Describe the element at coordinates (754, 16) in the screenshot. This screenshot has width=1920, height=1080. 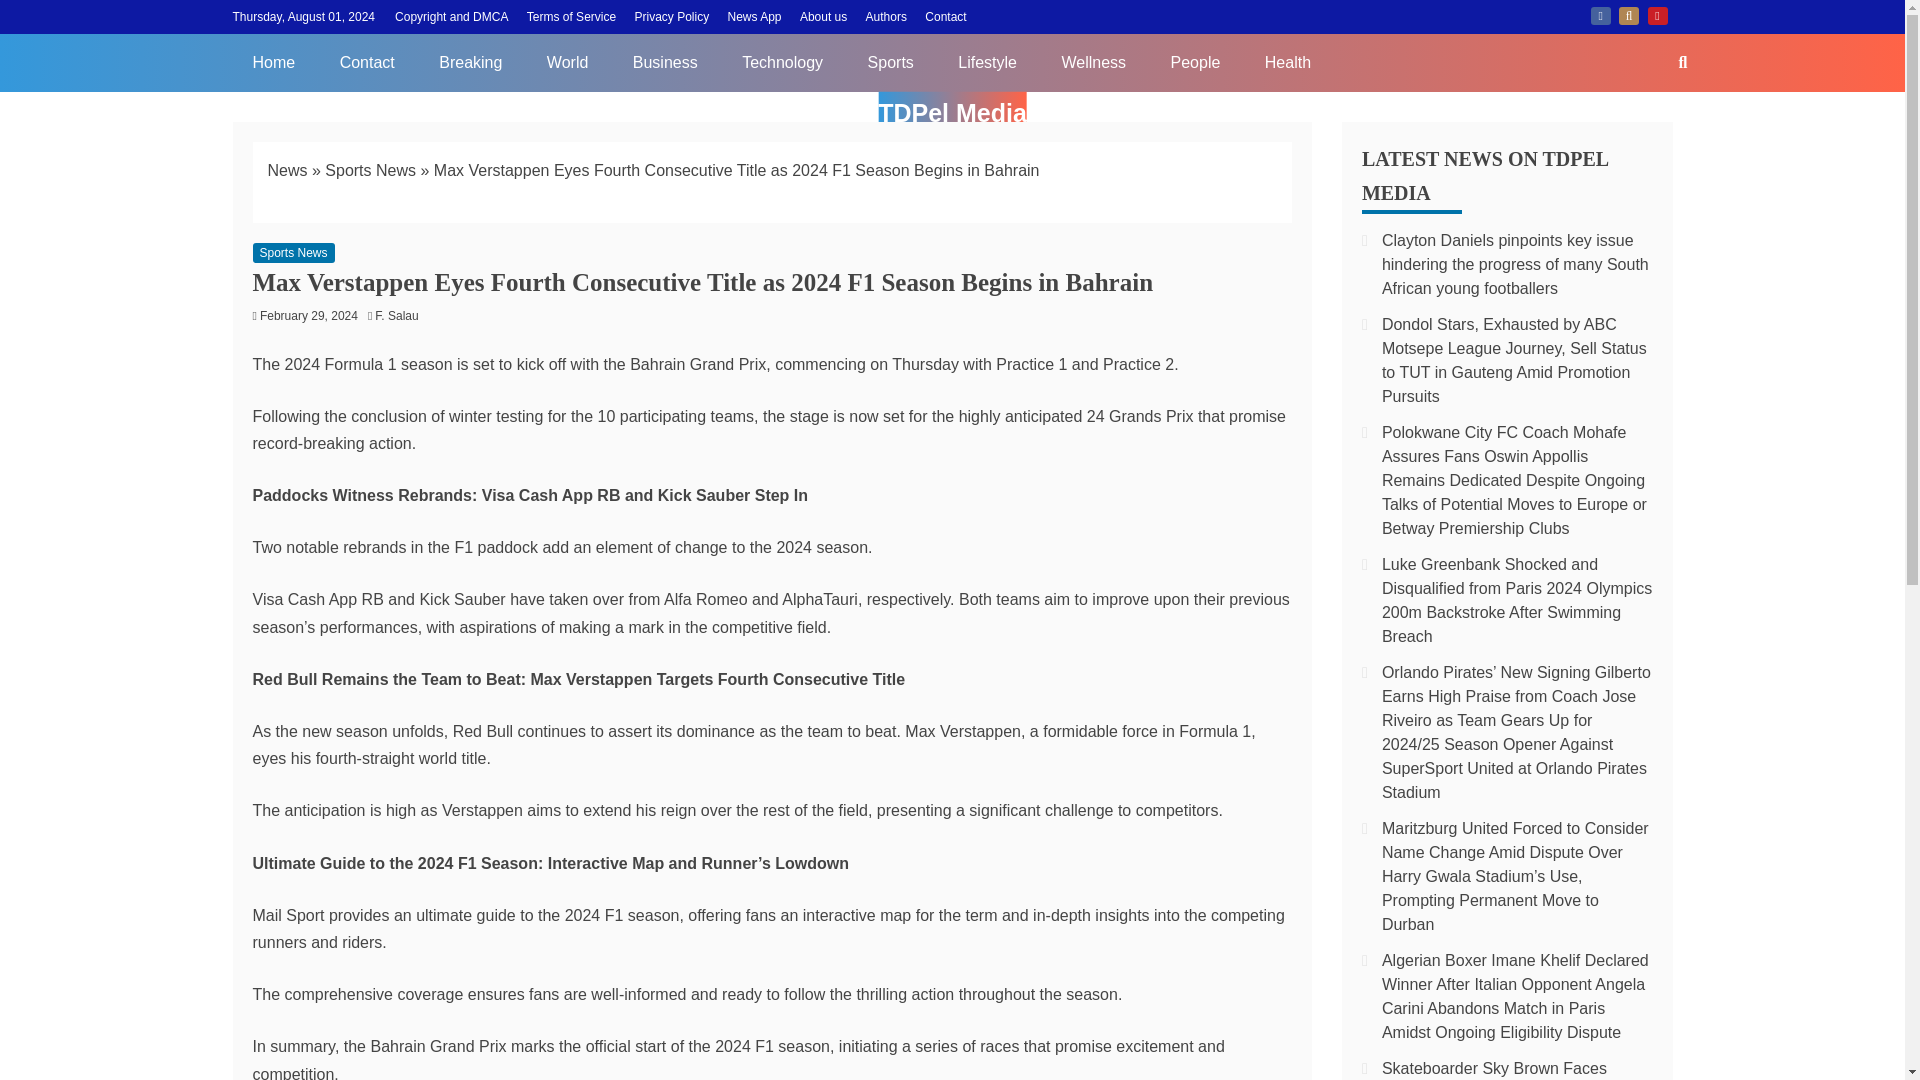
I see `News App` at that location.